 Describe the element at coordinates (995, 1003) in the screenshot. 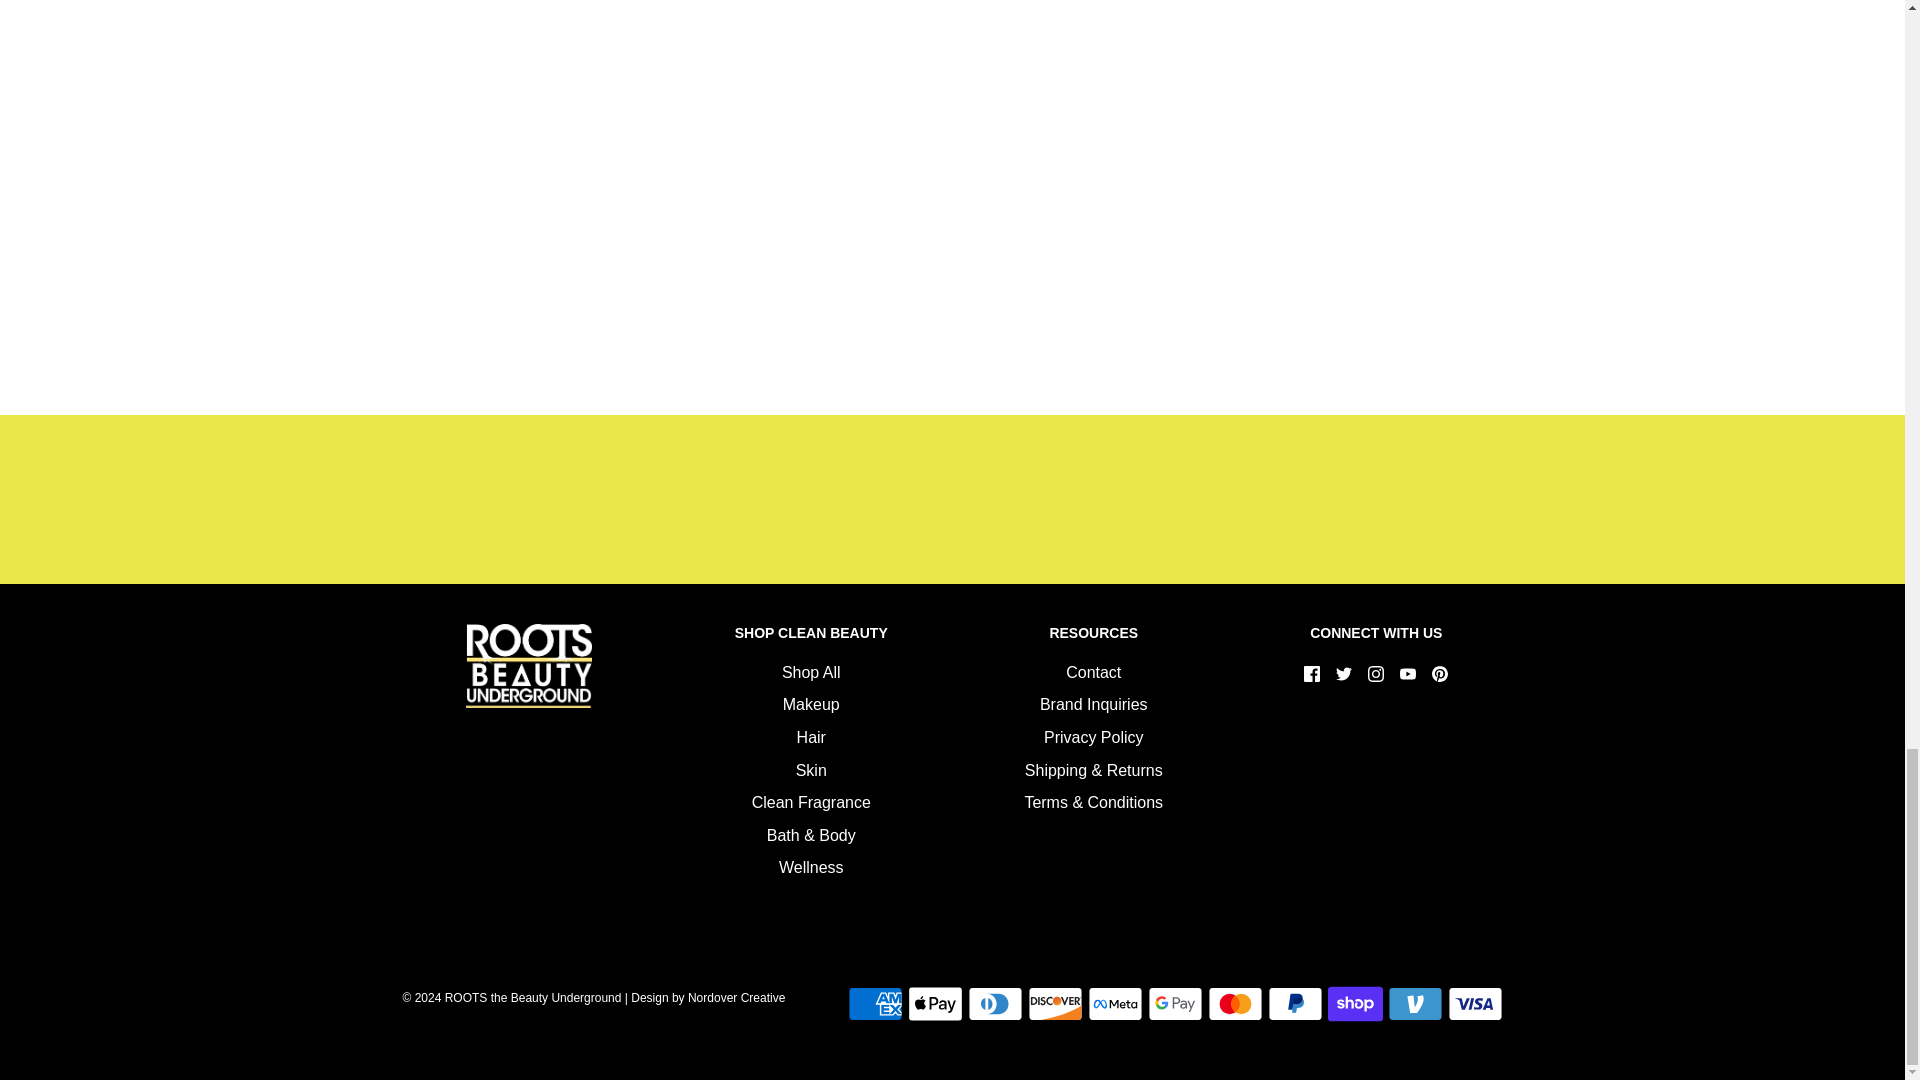

I see `Diners Club` at that location.